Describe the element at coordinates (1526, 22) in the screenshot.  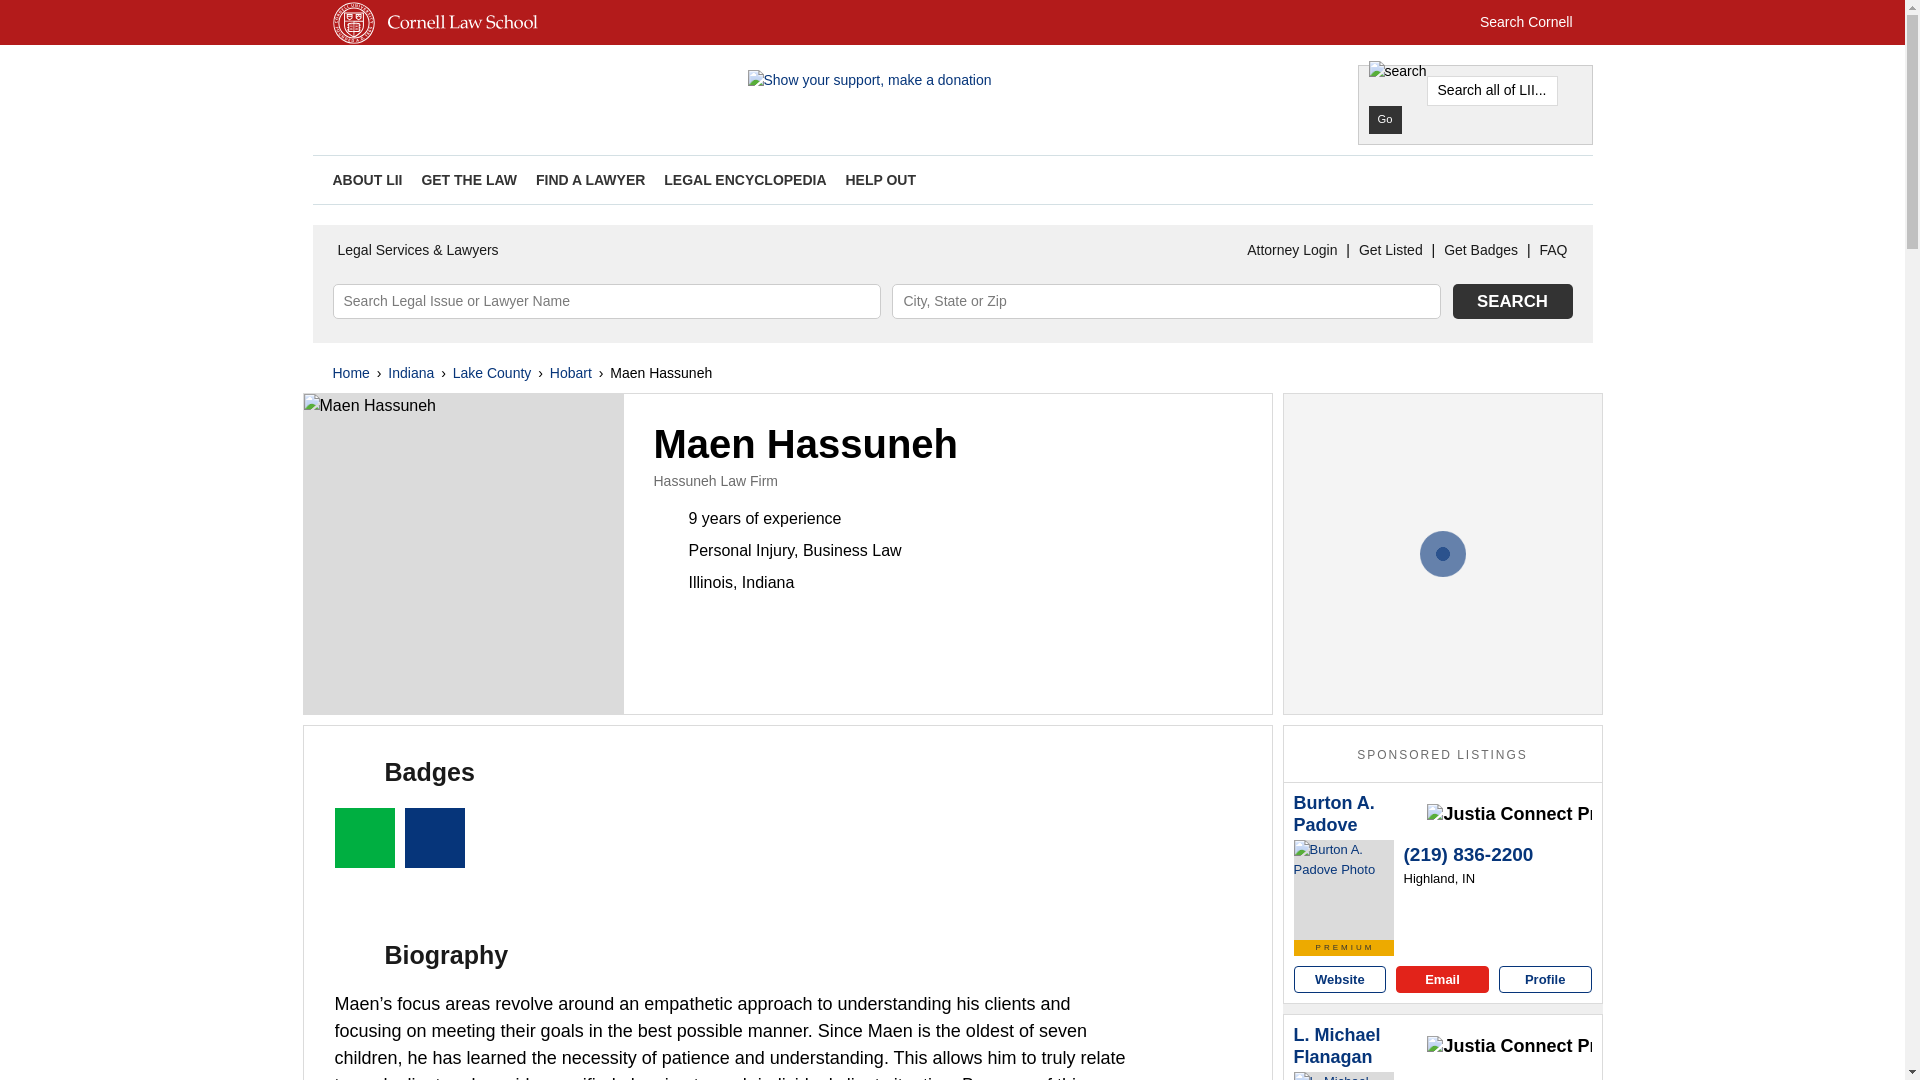
I see `Search Cornell` at that location.